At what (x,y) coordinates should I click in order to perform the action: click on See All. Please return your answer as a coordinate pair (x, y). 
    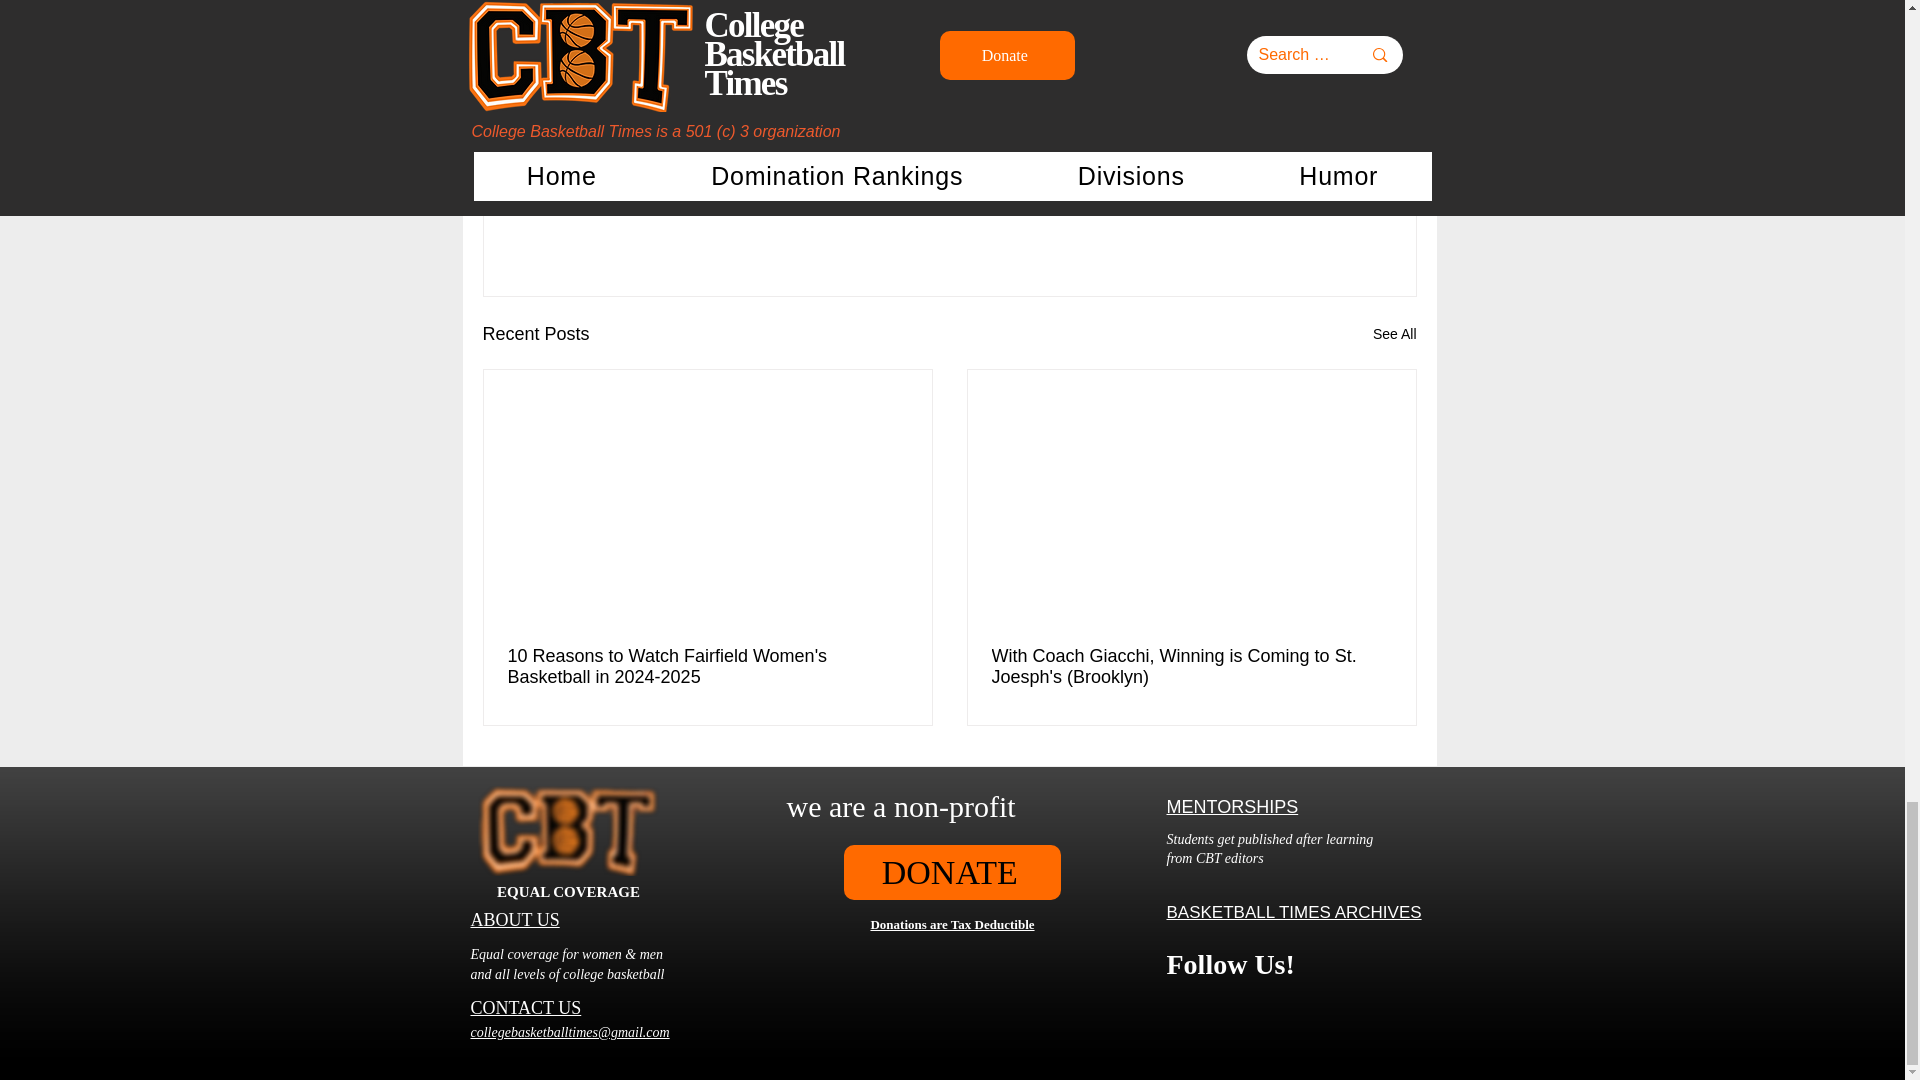
    Looking at the image, I should click on (1394, 334).